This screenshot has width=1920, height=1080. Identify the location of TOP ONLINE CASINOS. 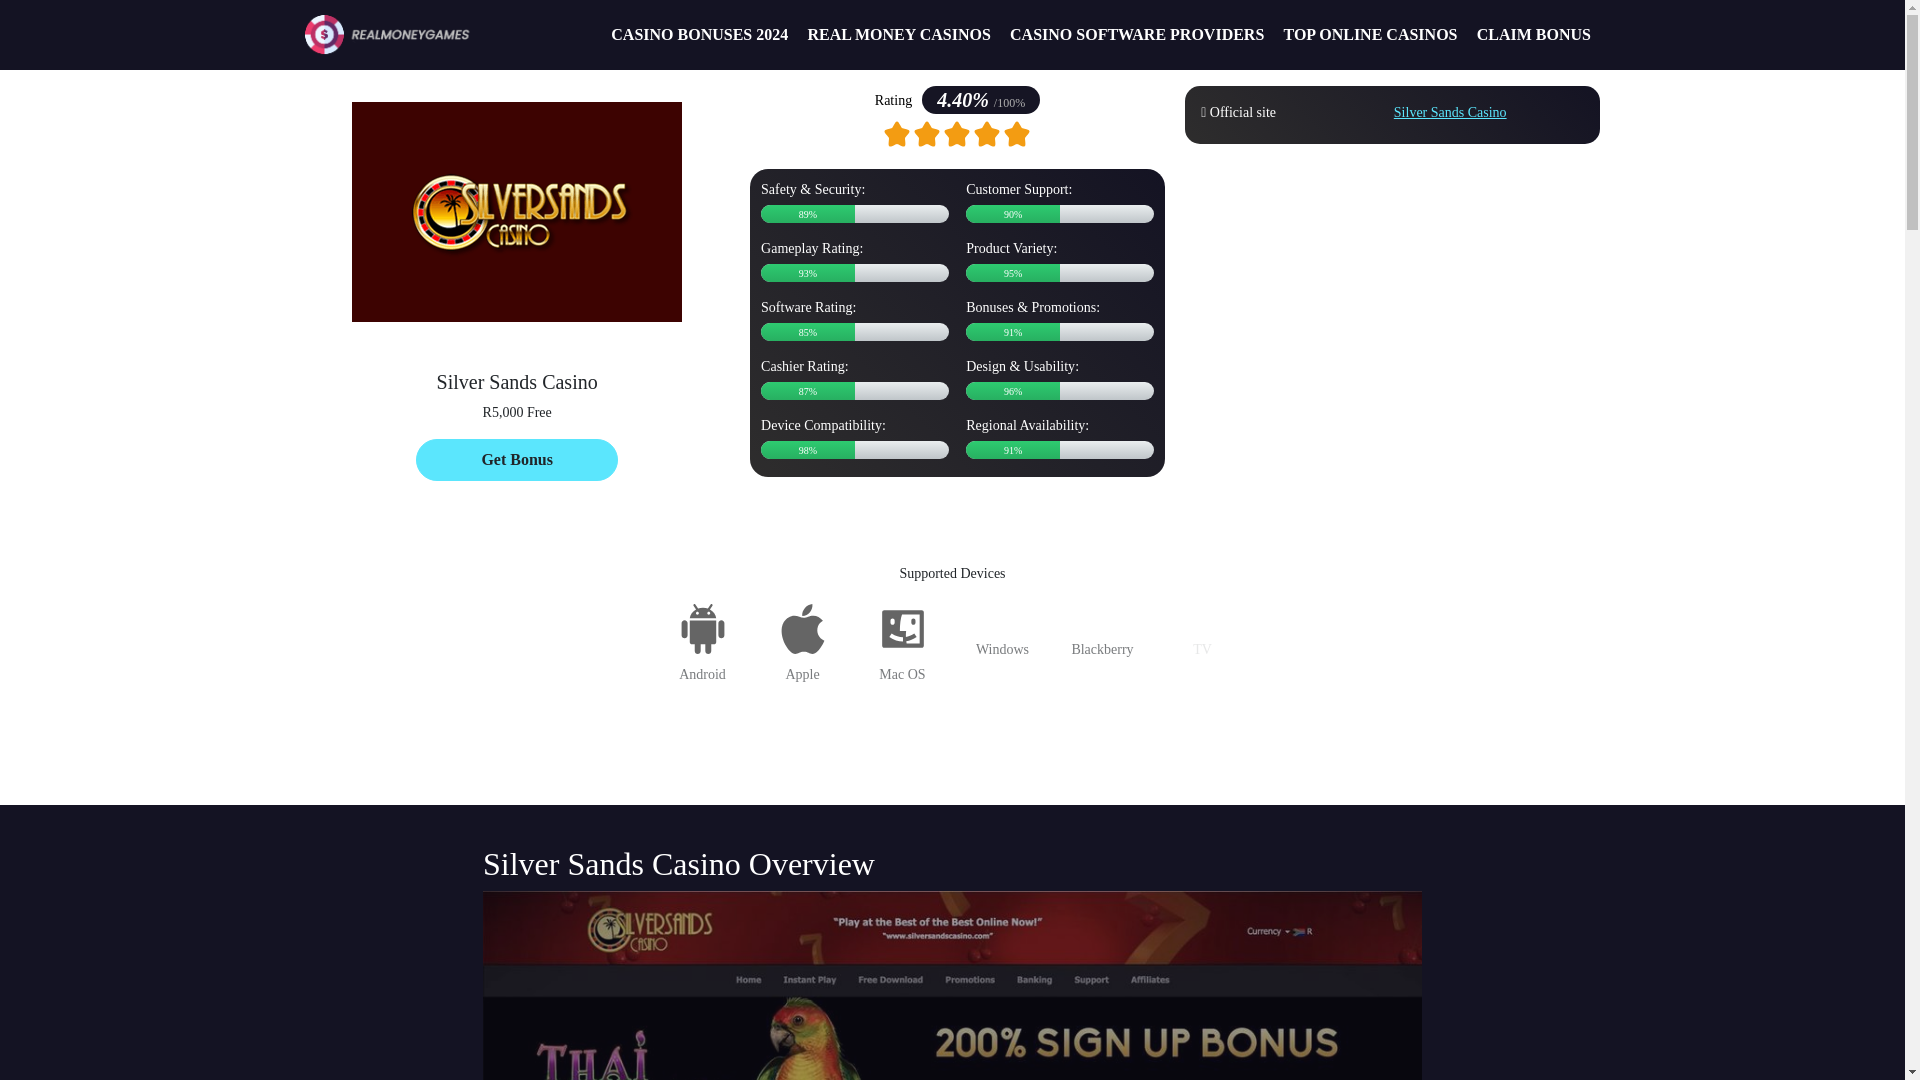
(1370, 34).